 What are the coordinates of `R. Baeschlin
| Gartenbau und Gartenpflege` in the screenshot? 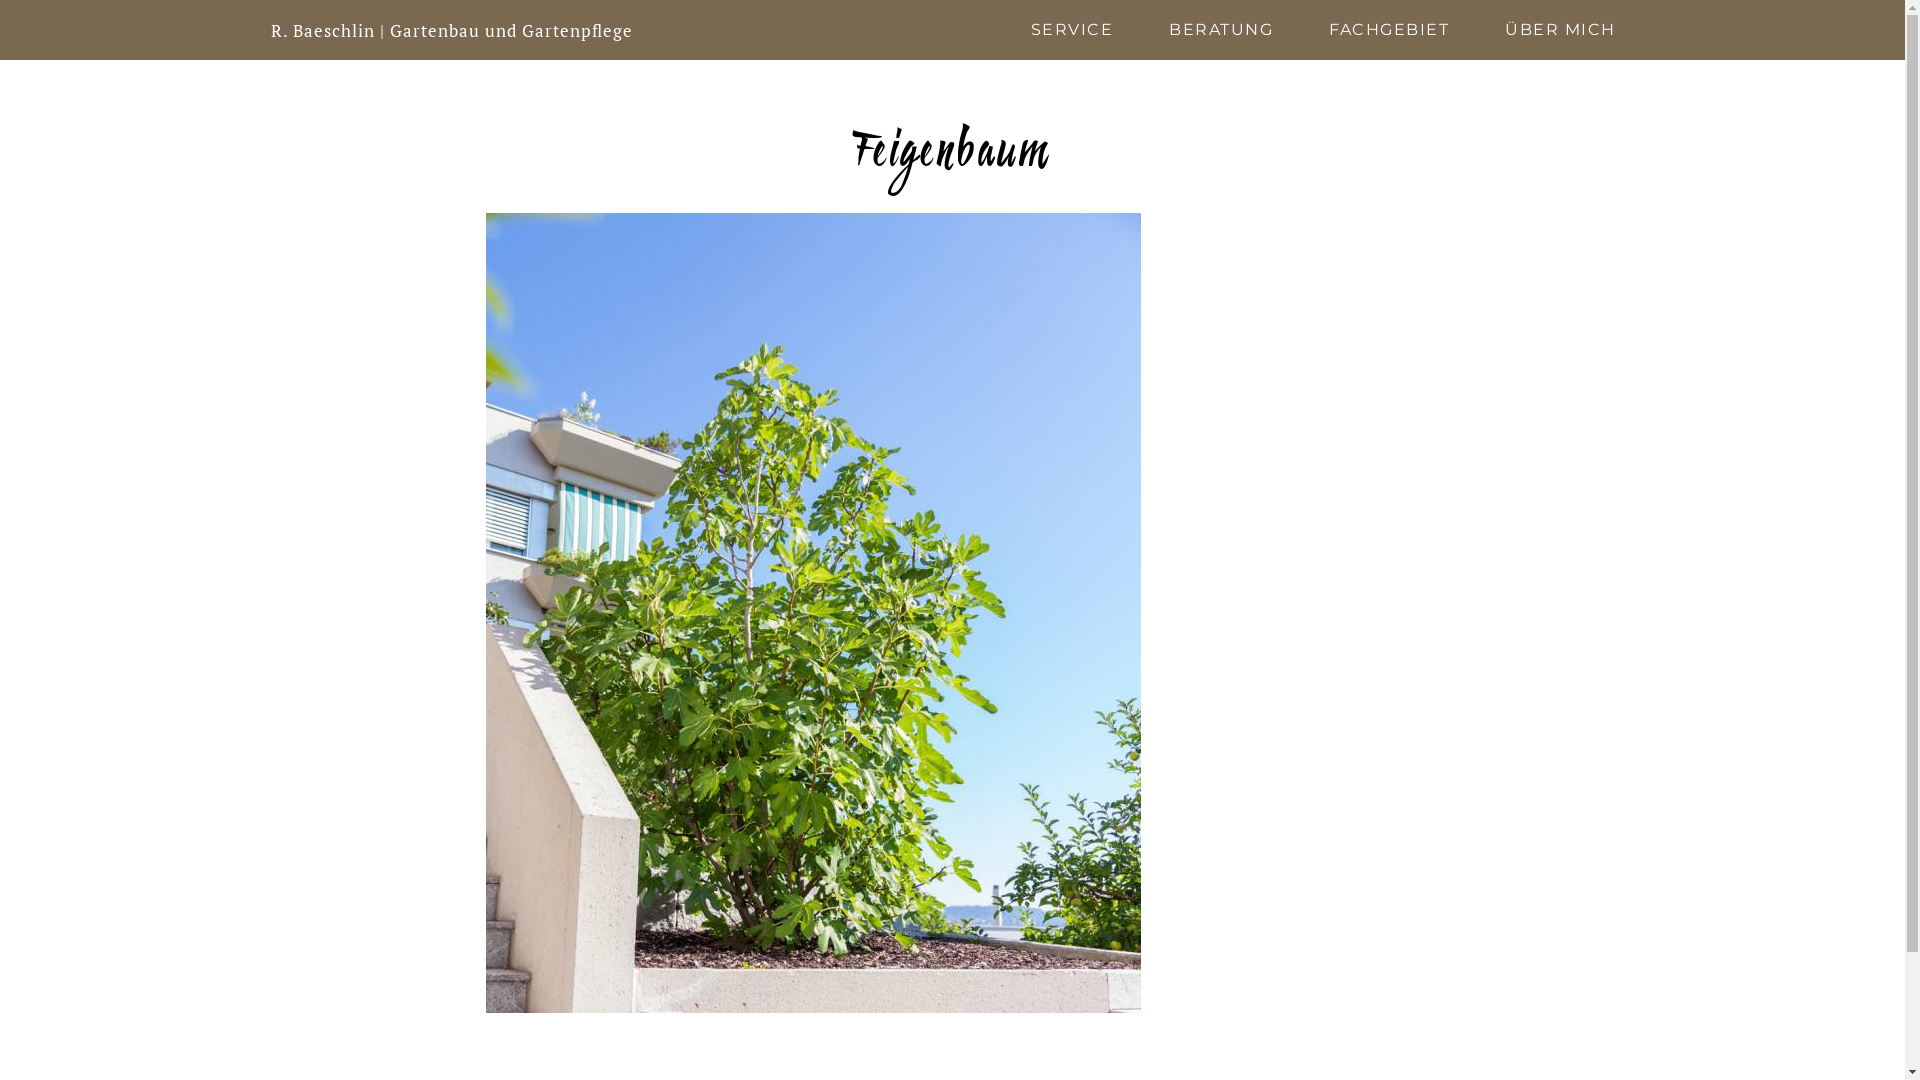 It's located at (451, 30).